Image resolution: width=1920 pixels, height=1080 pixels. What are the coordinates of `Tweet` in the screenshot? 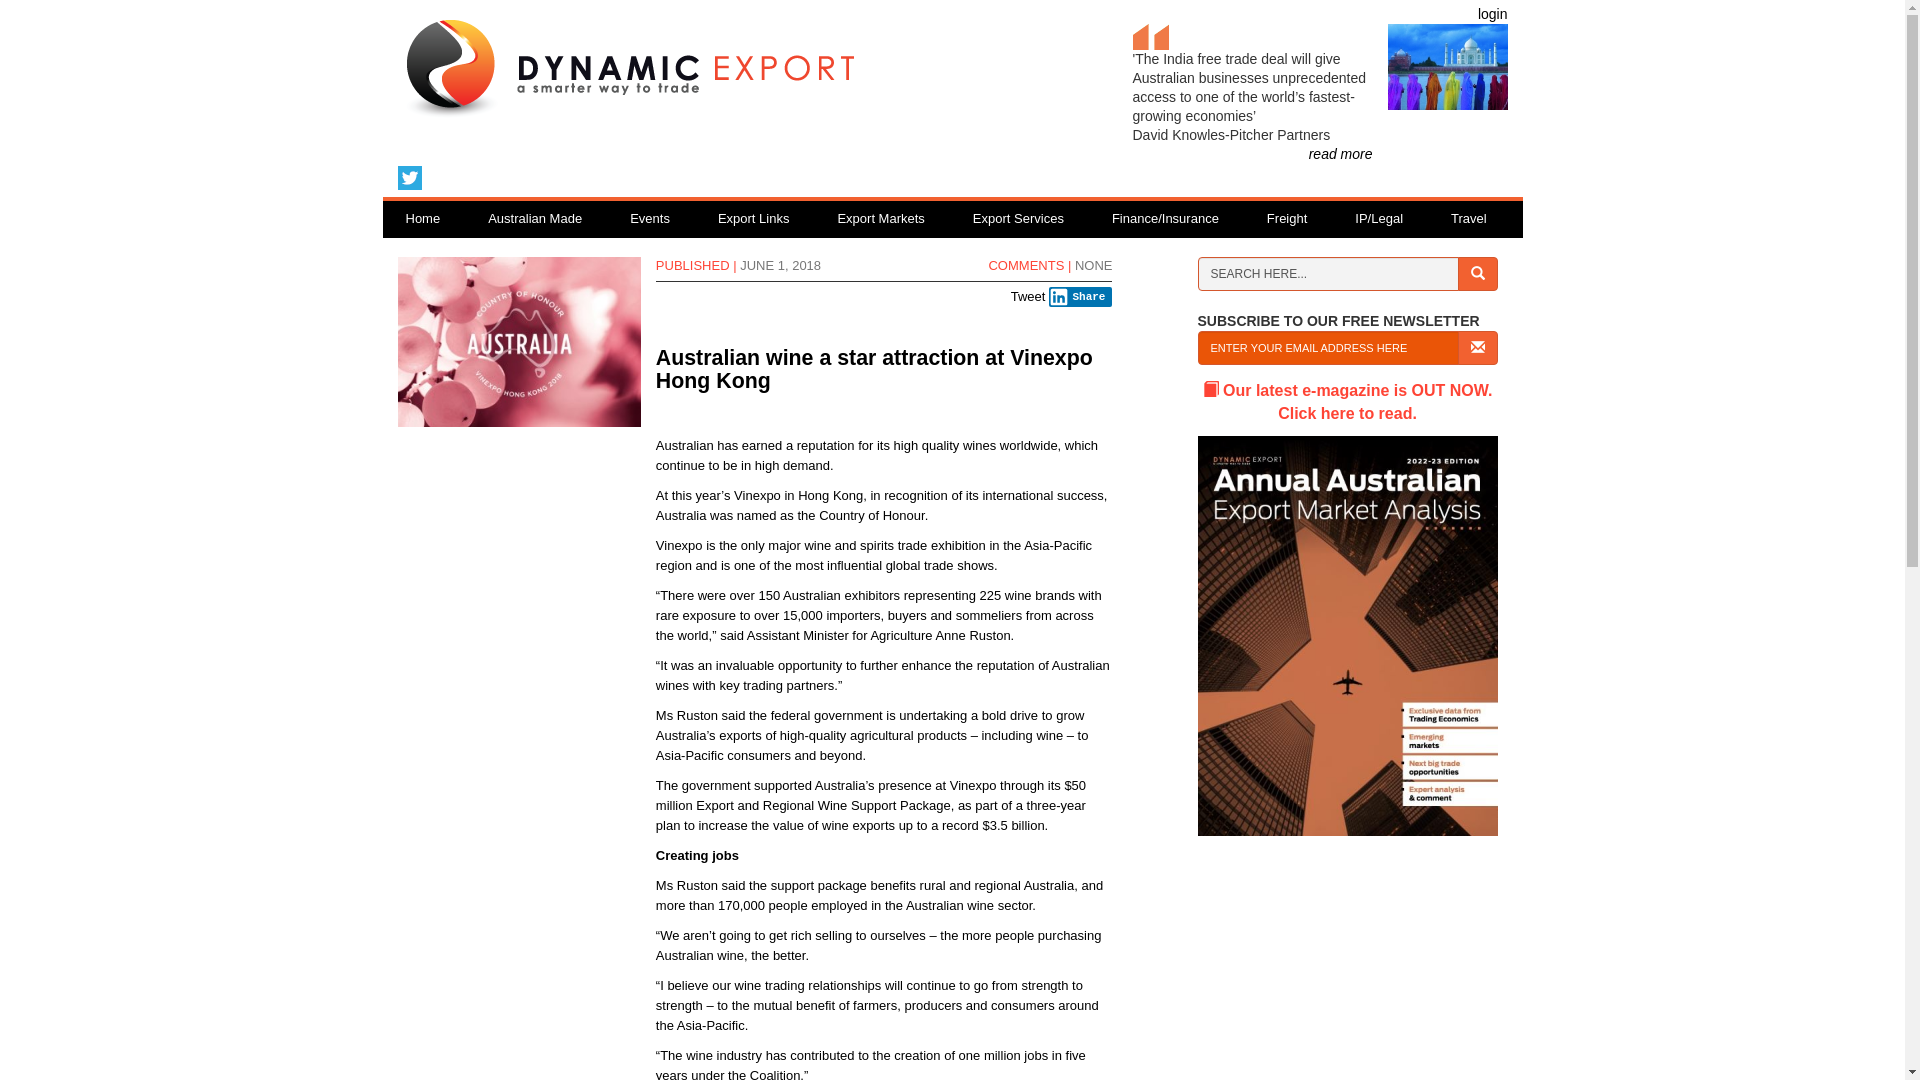 It's located at (1028, 296).